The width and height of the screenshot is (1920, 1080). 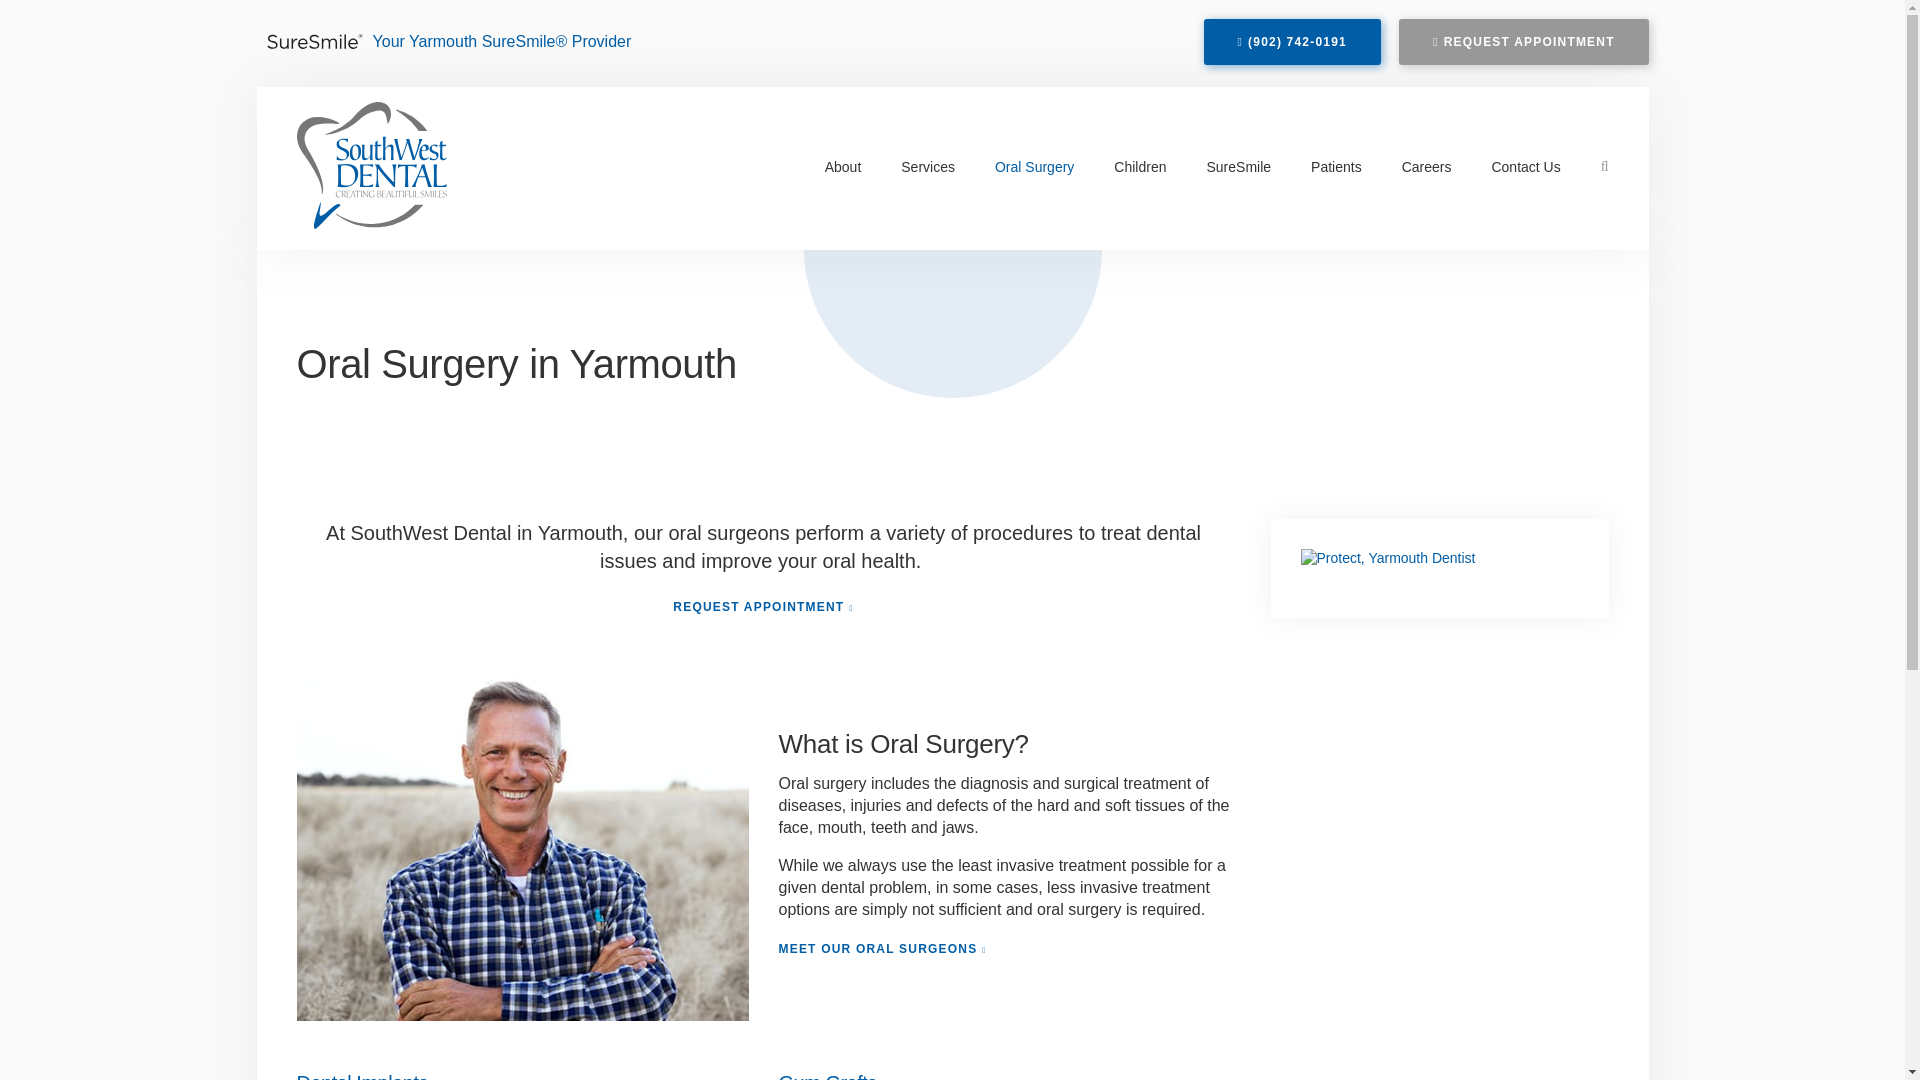 I want to click on About, so click(x=842, y=166).